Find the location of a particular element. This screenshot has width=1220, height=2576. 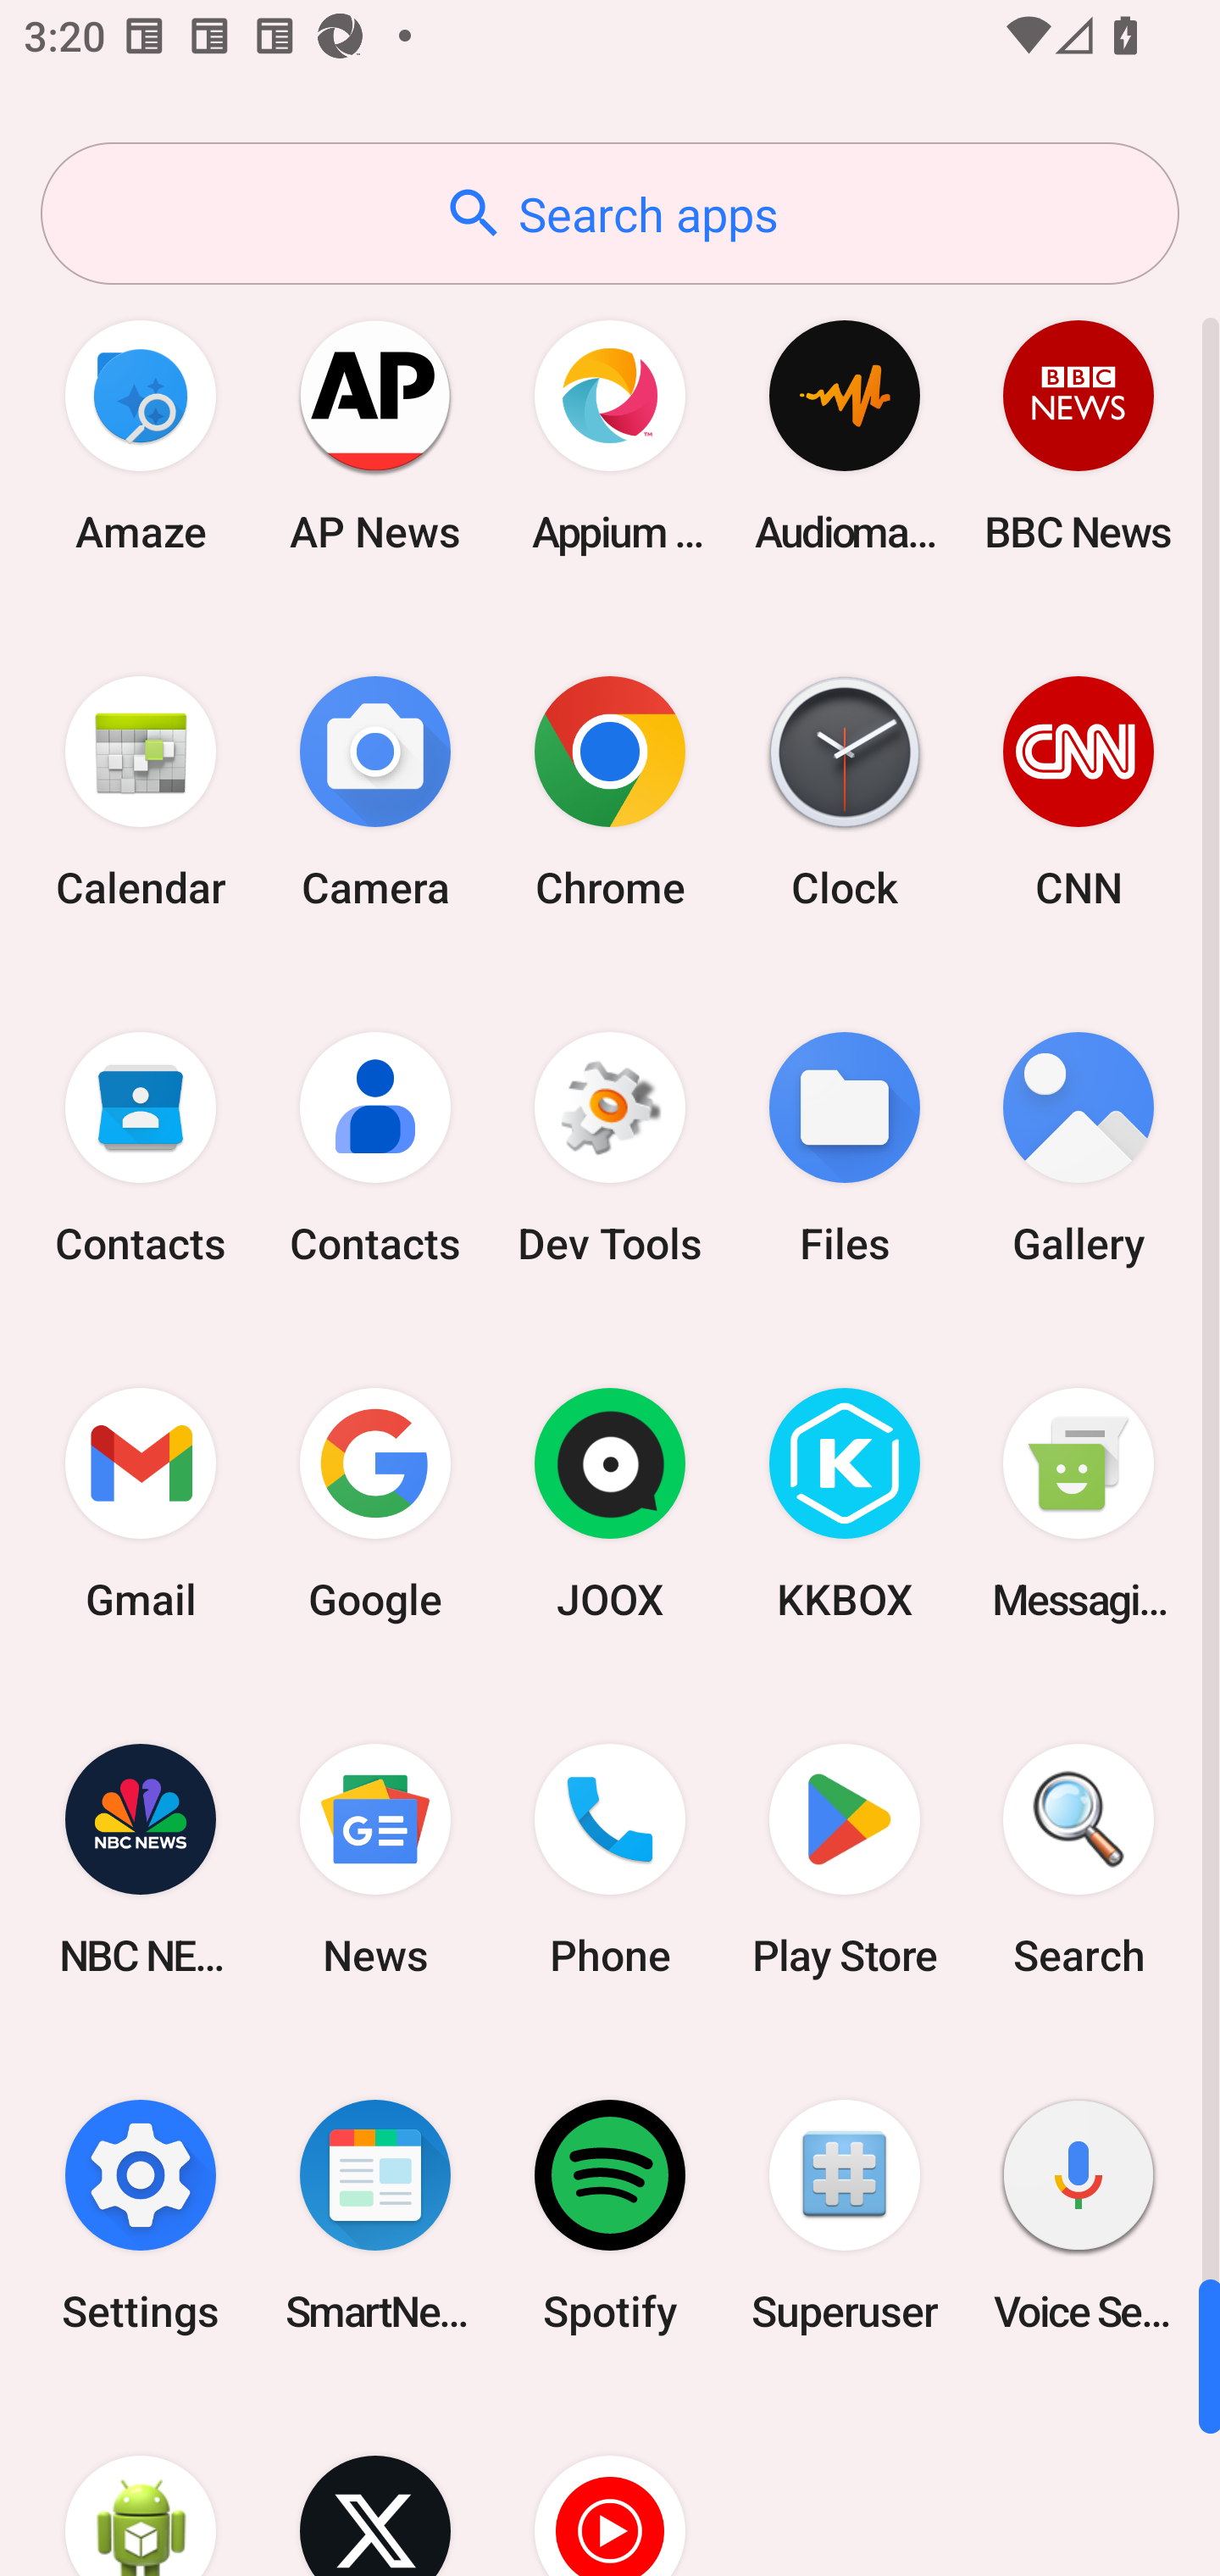

AP News is located at coordinates (375, 436).